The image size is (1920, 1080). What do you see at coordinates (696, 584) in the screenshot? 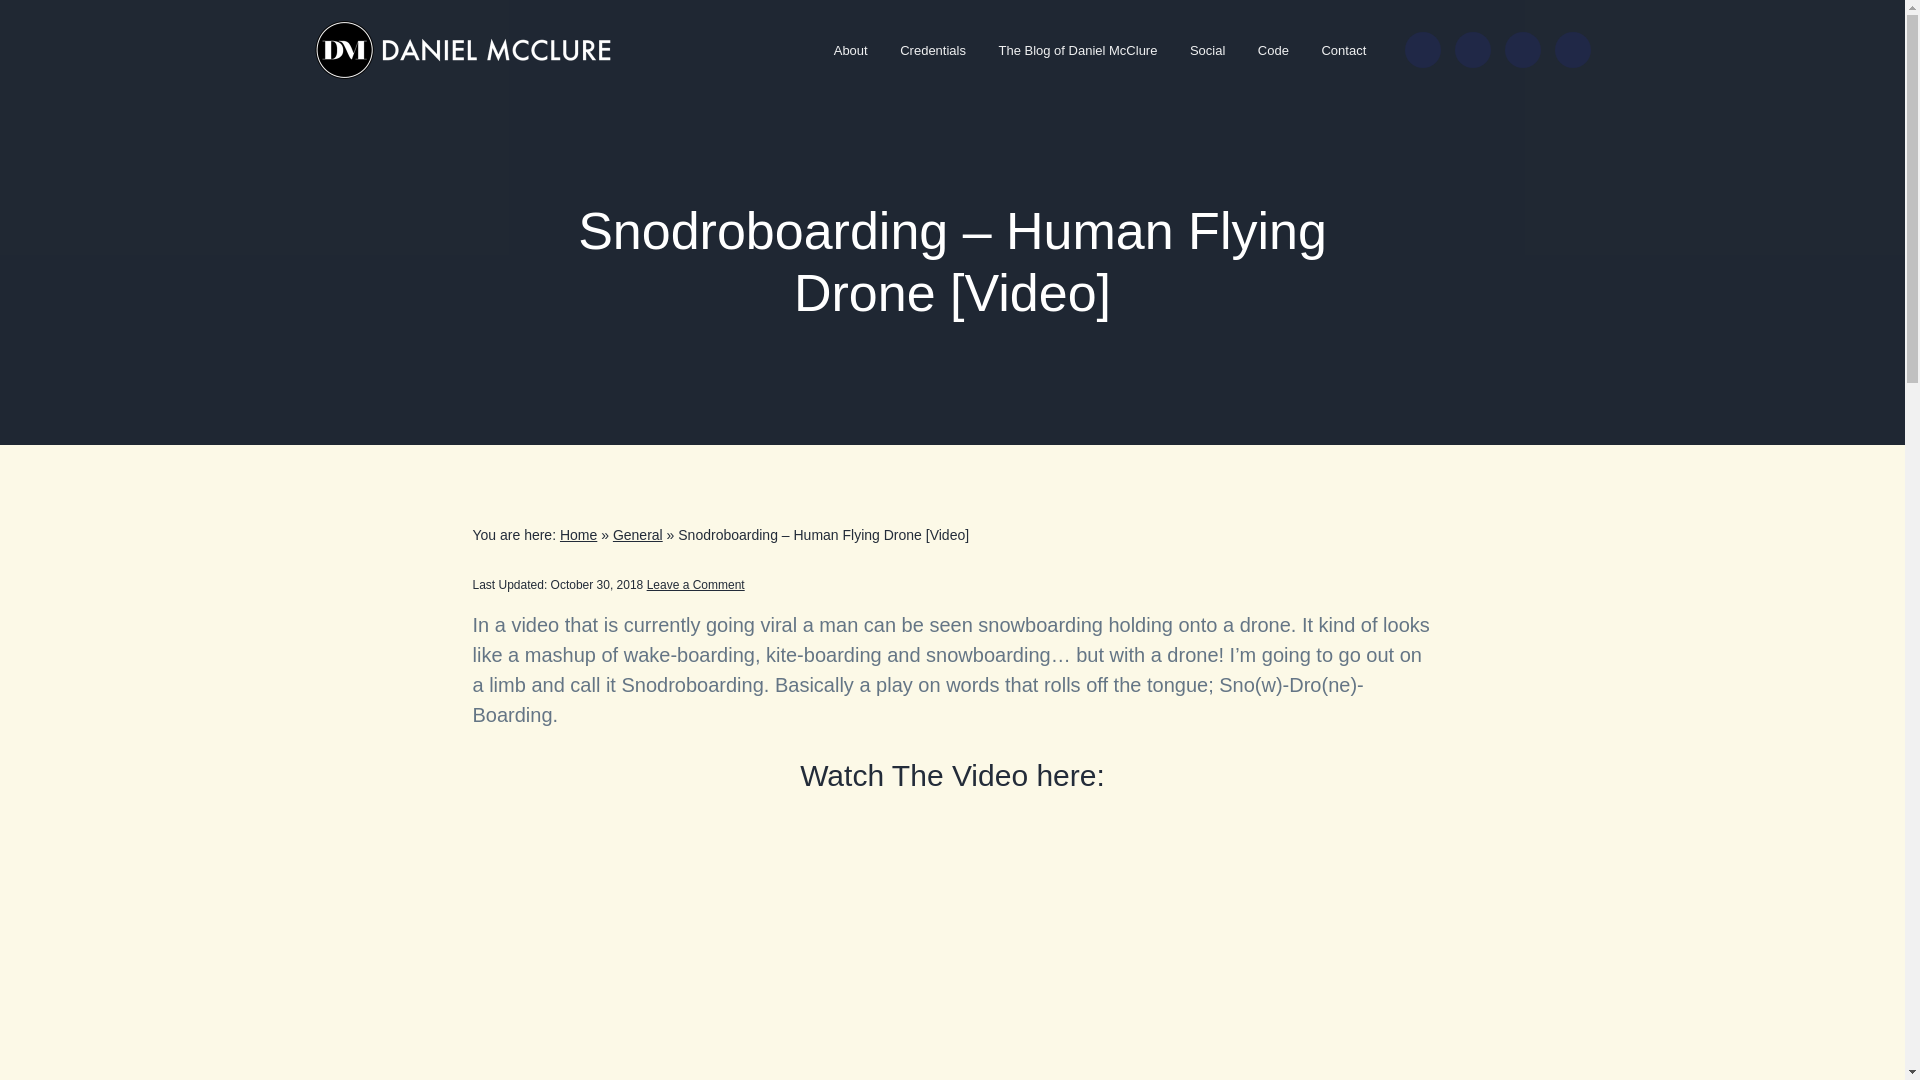
I see `Leave a Comment` at bounding box center [696, 584].